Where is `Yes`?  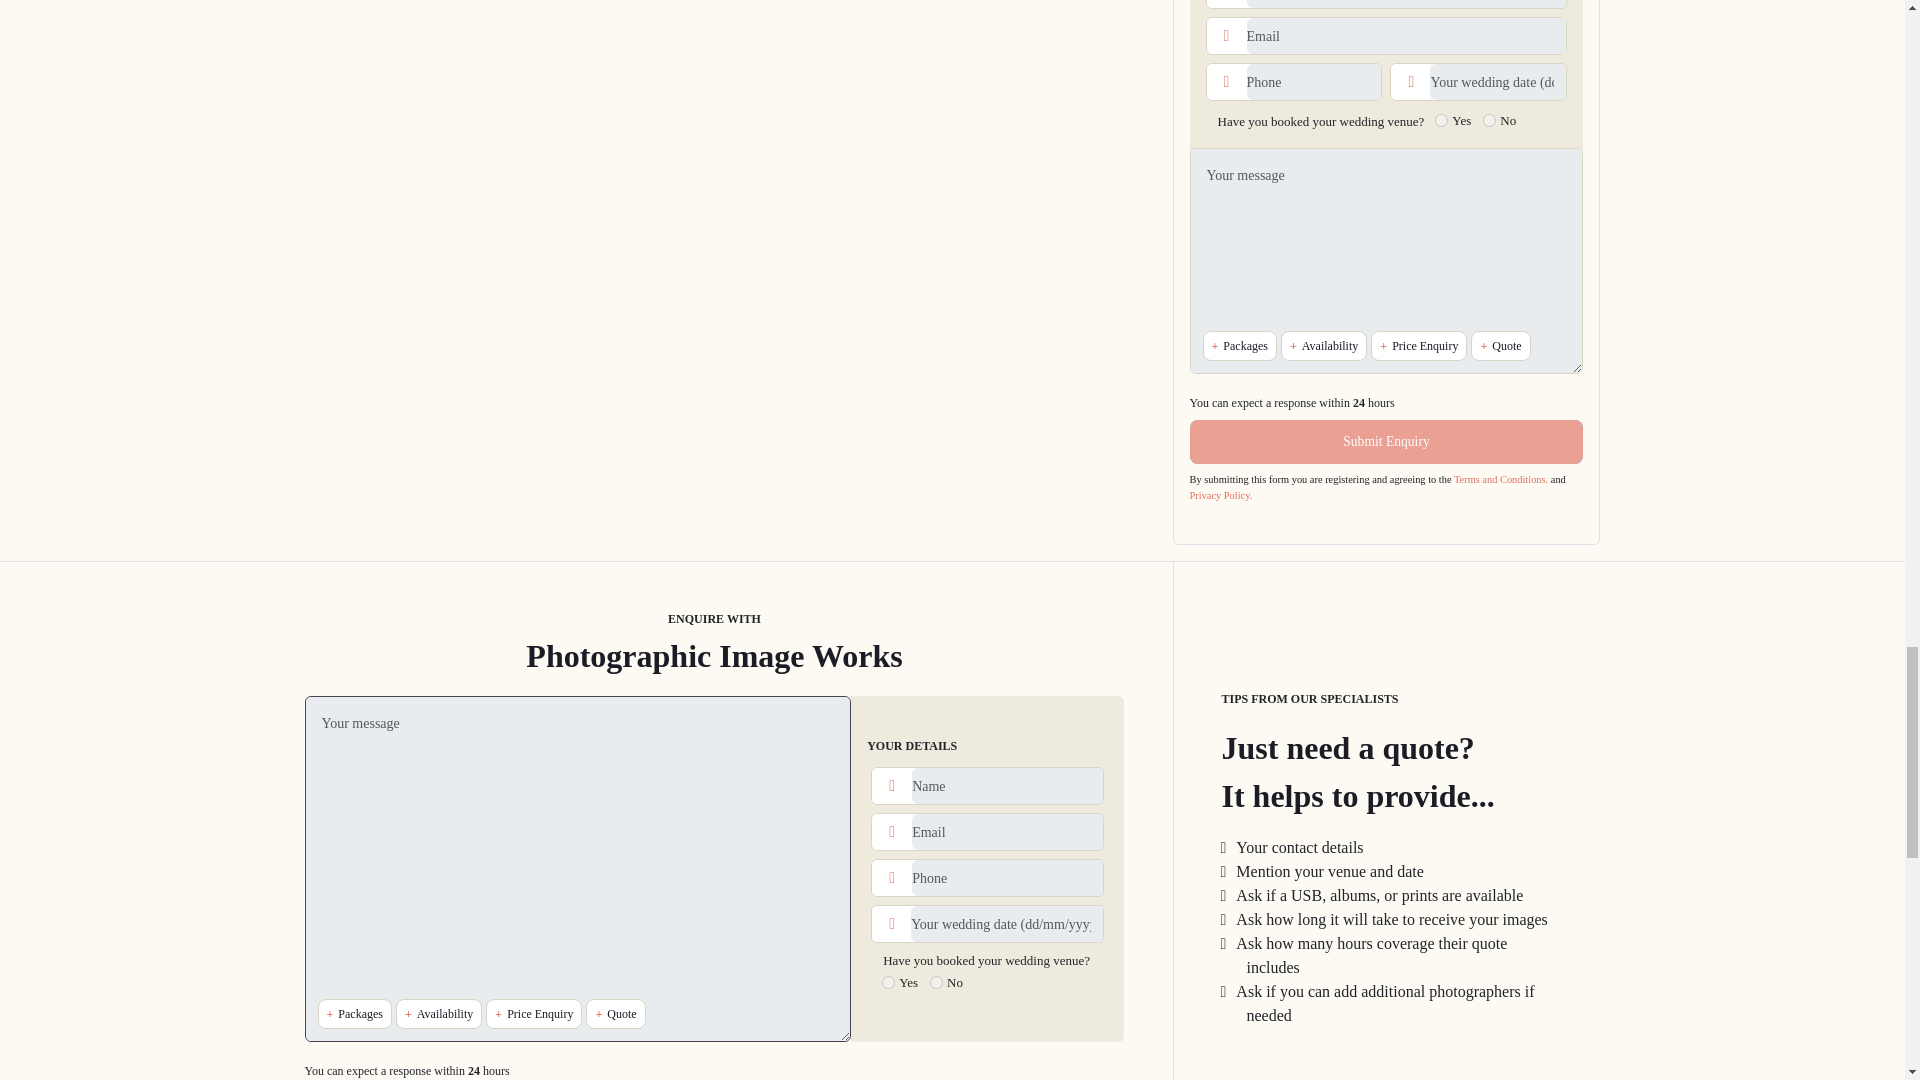 Yes is located at coordinates (888, 982).